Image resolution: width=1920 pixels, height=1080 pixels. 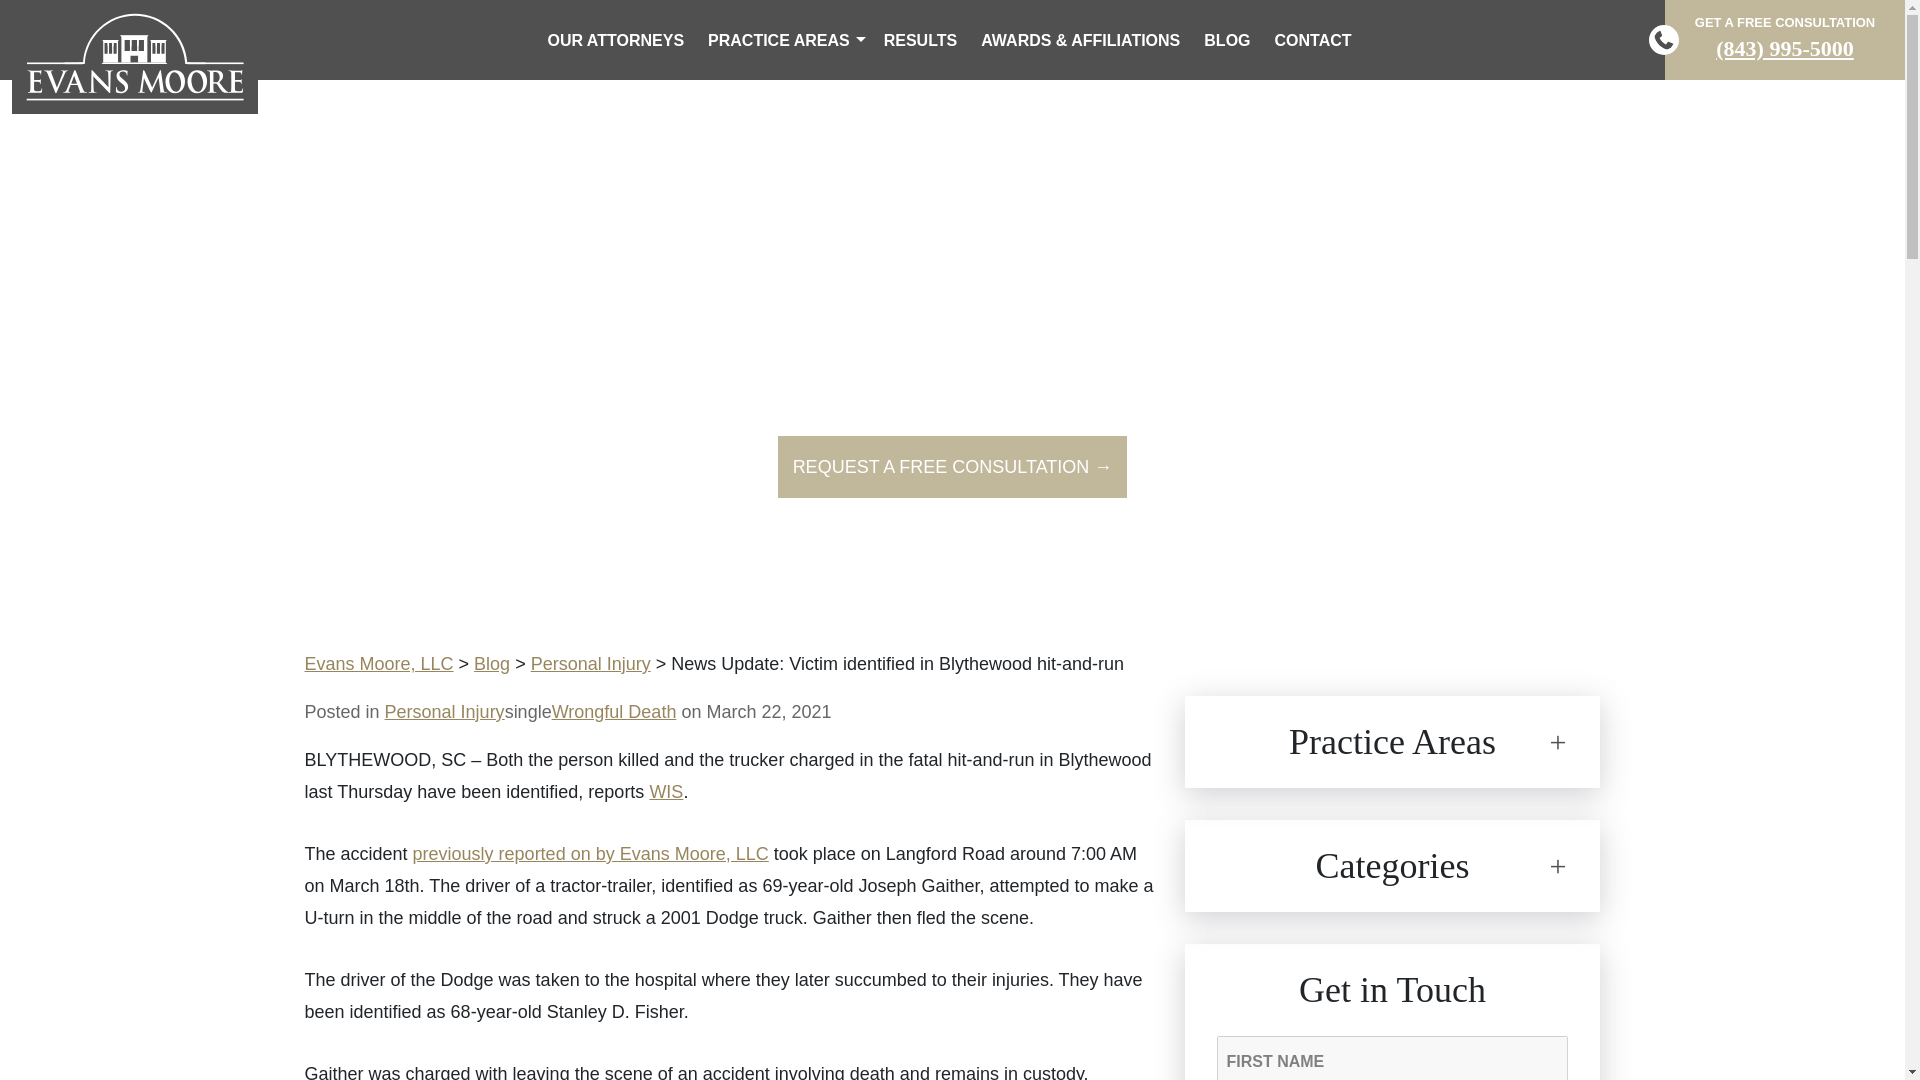 What do you see at coordinates (378, 664) in the screenshot?
I see `Evans Moore, LLC` at bounding box center [378, 664].